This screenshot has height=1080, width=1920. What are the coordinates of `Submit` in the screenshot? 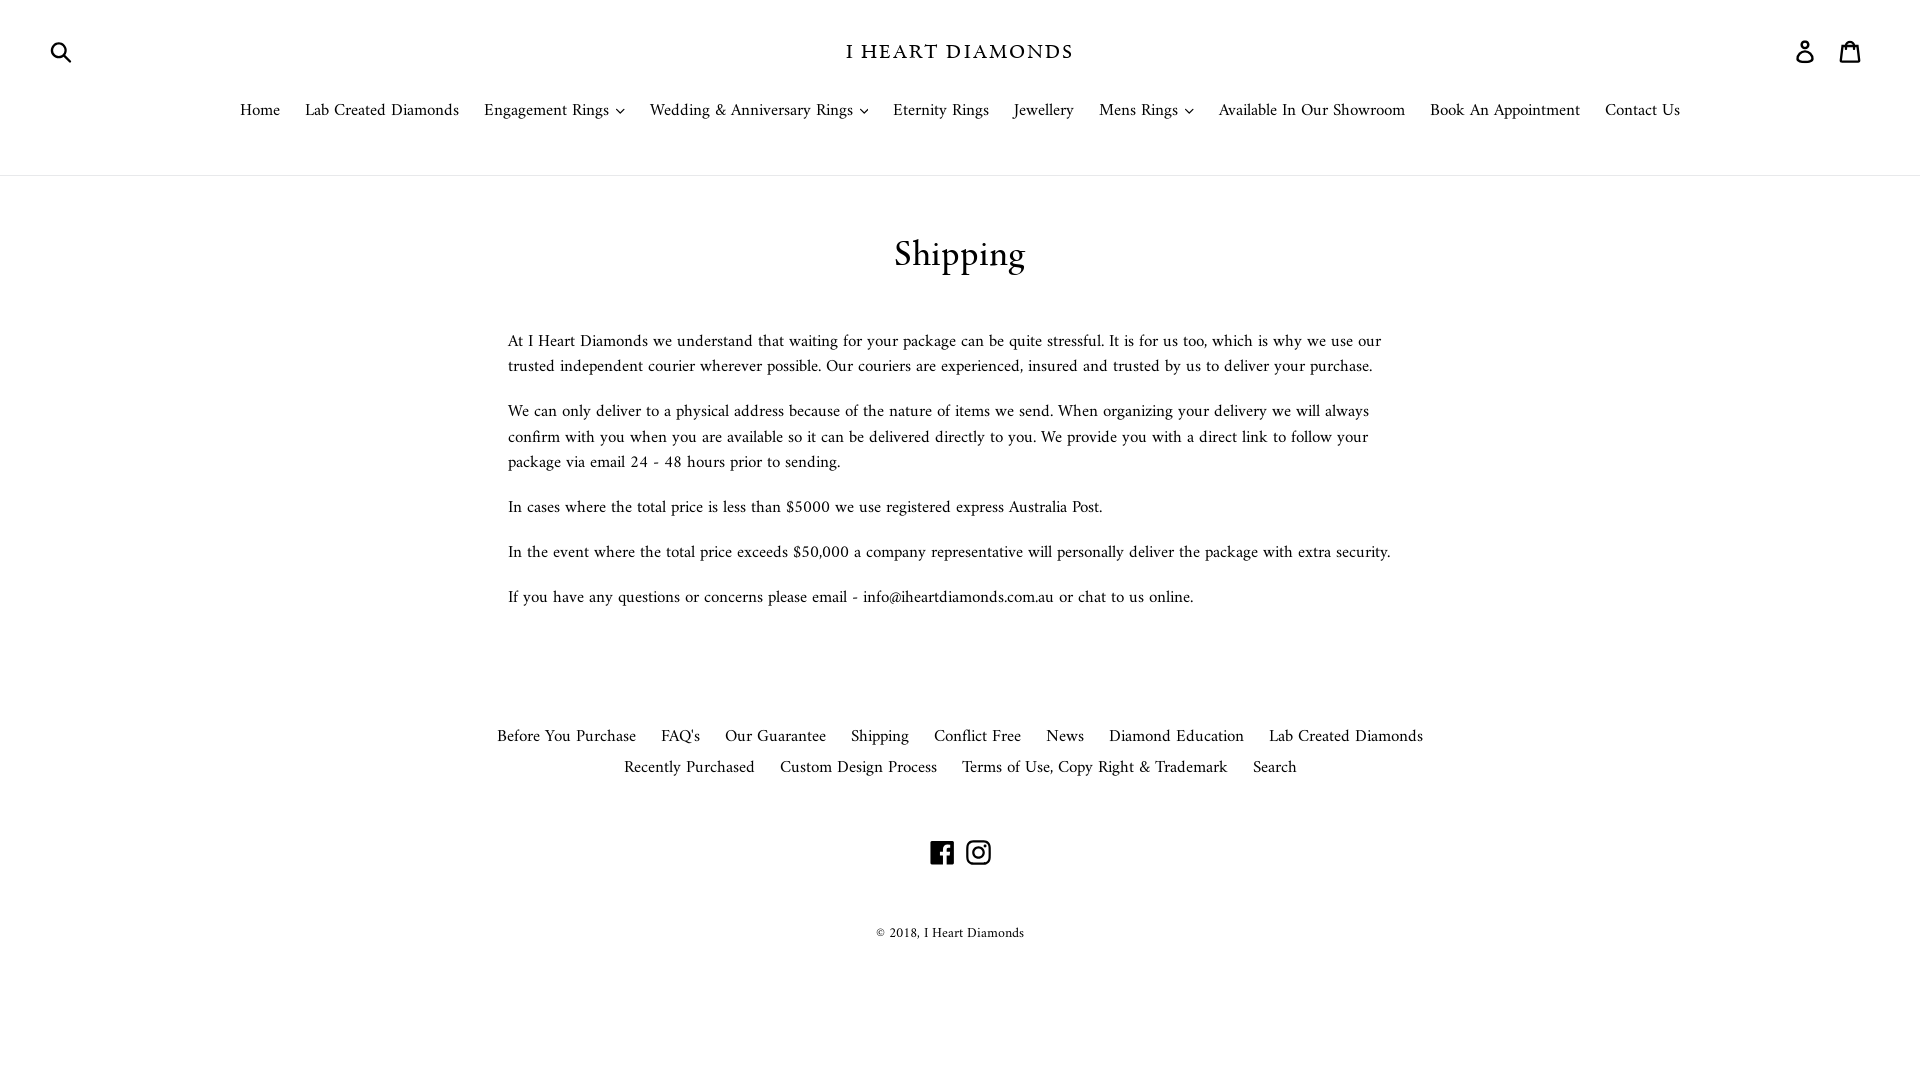 It's located at (62, 52).